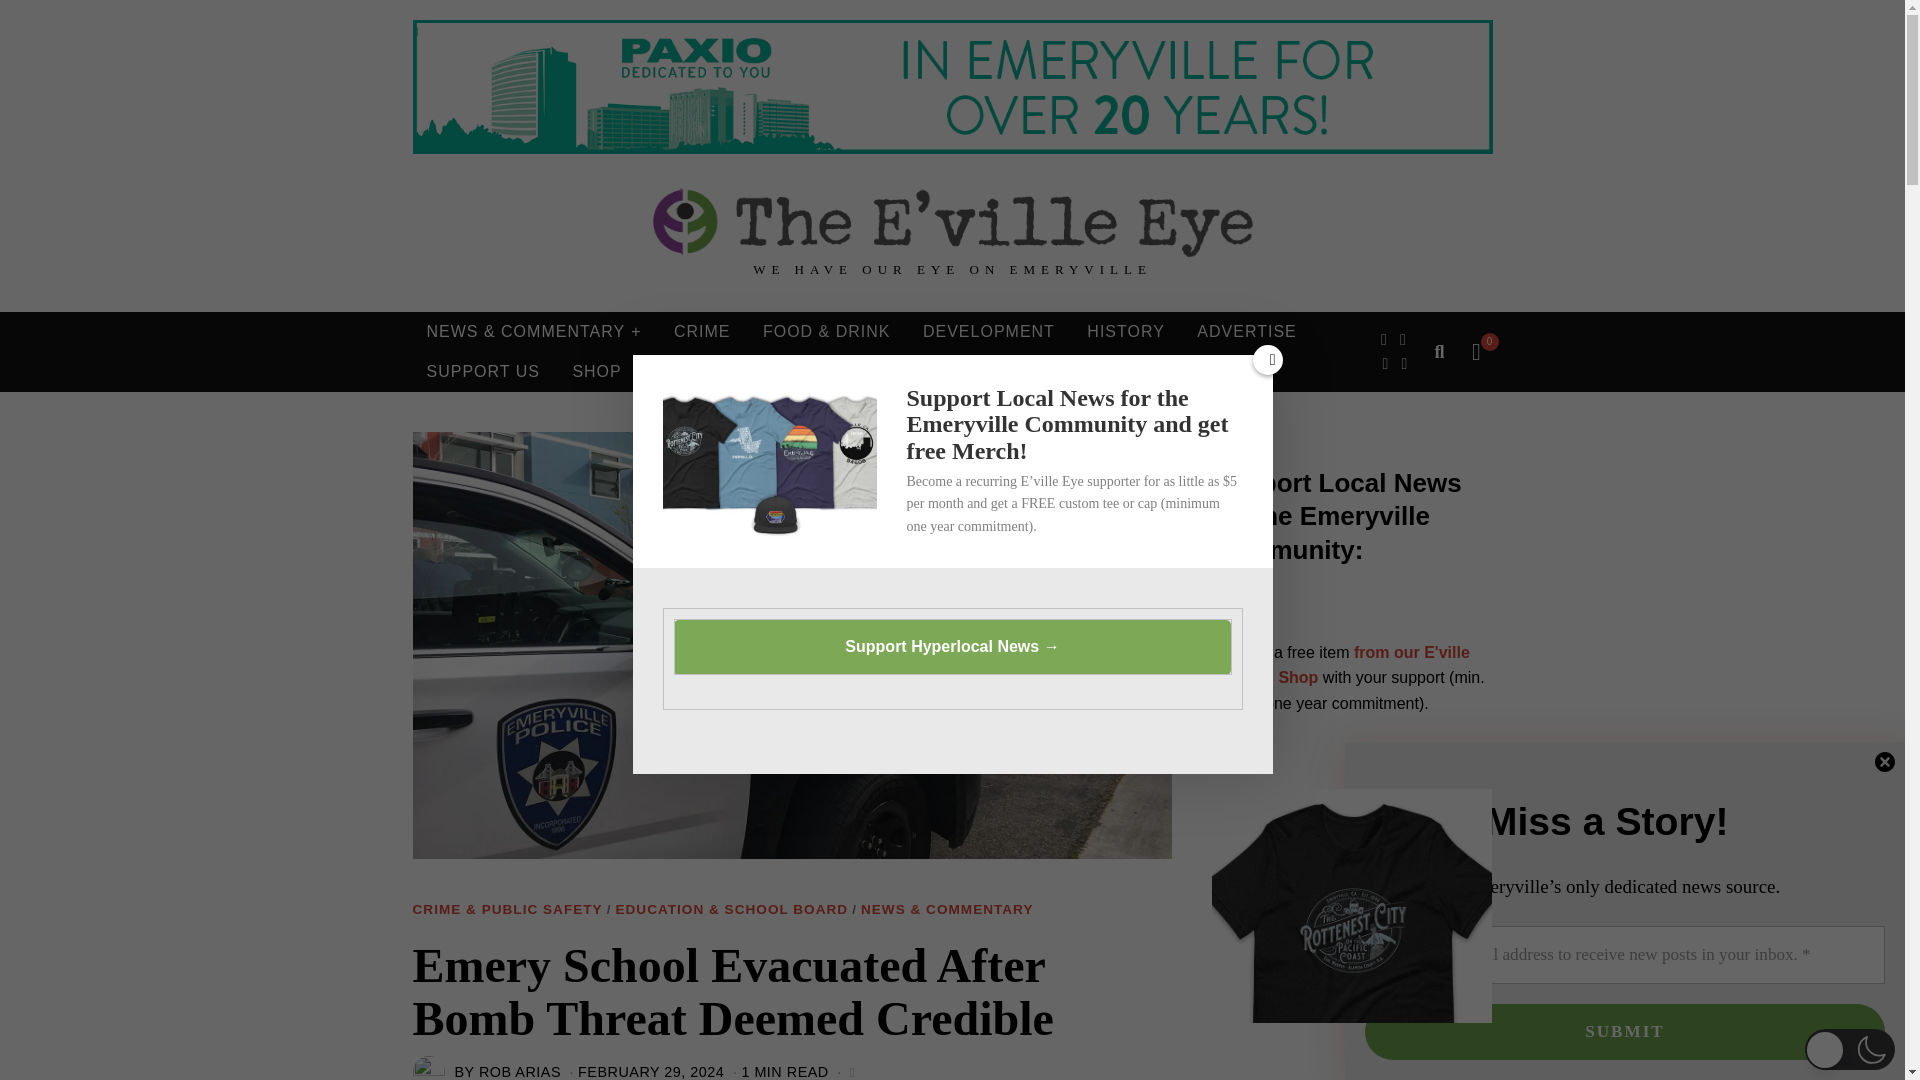 This screenshot has height=1080, width=1920. I want to click on Paxio Leaderboard, so click(952, 87).